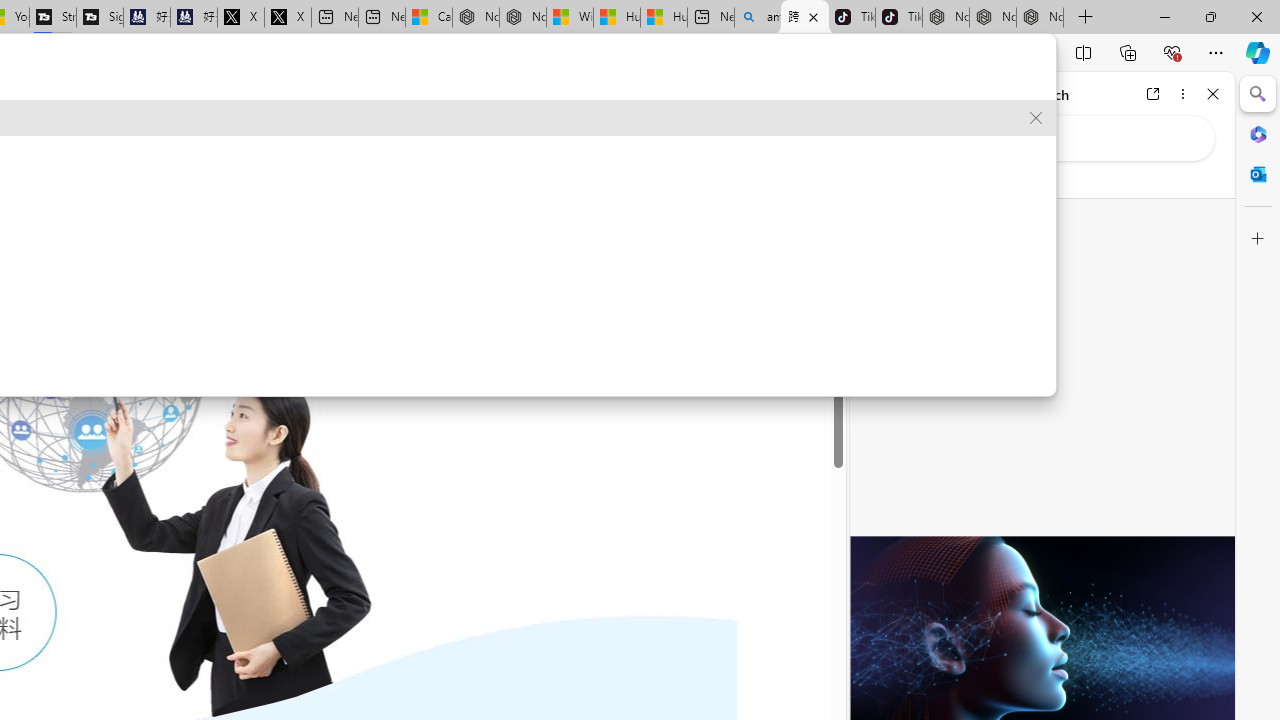 The width and height of the screenshot is (1280, 720). What do you see at coordinates (906, 94) in the screenshot?
I see `Forward` at bounding box center [906, 94].